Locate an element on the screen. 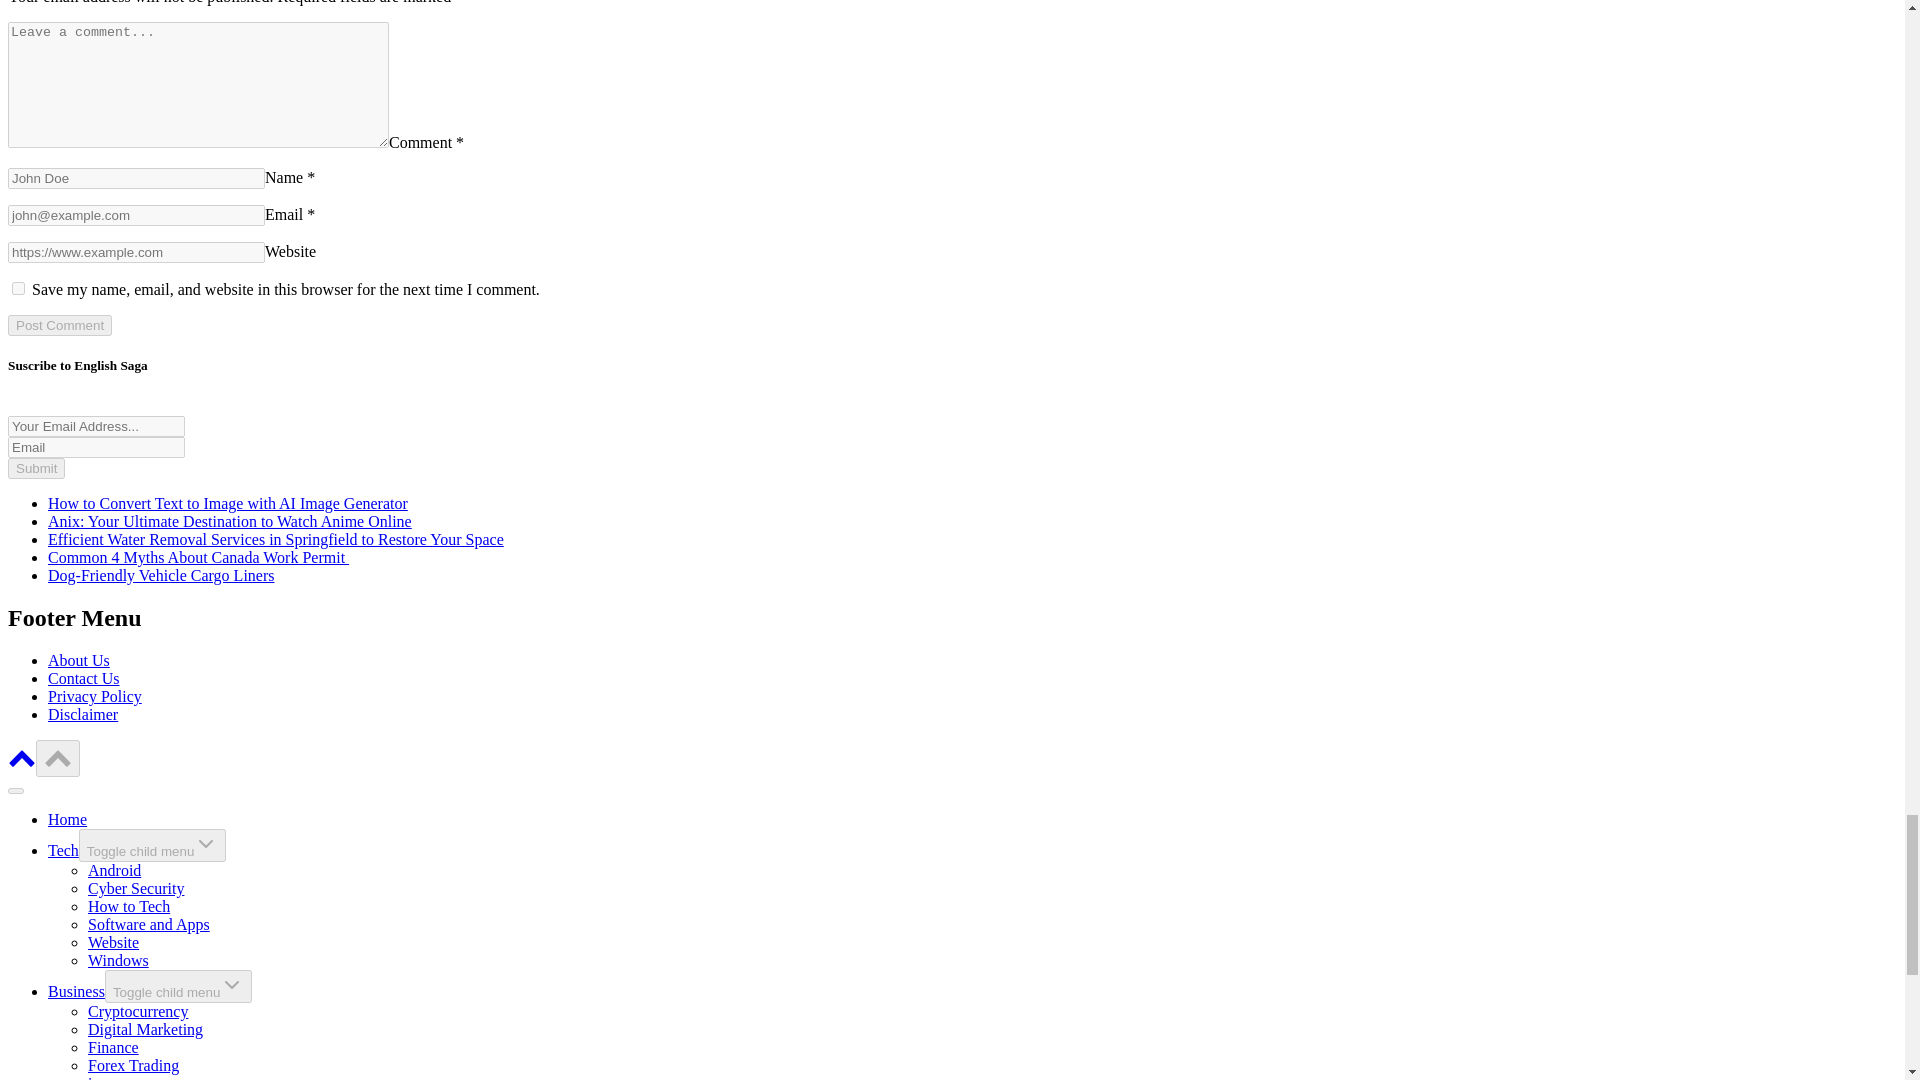 The width and height of the screenshot is (1920, 1080). yes is located at coordinates (18, 288).